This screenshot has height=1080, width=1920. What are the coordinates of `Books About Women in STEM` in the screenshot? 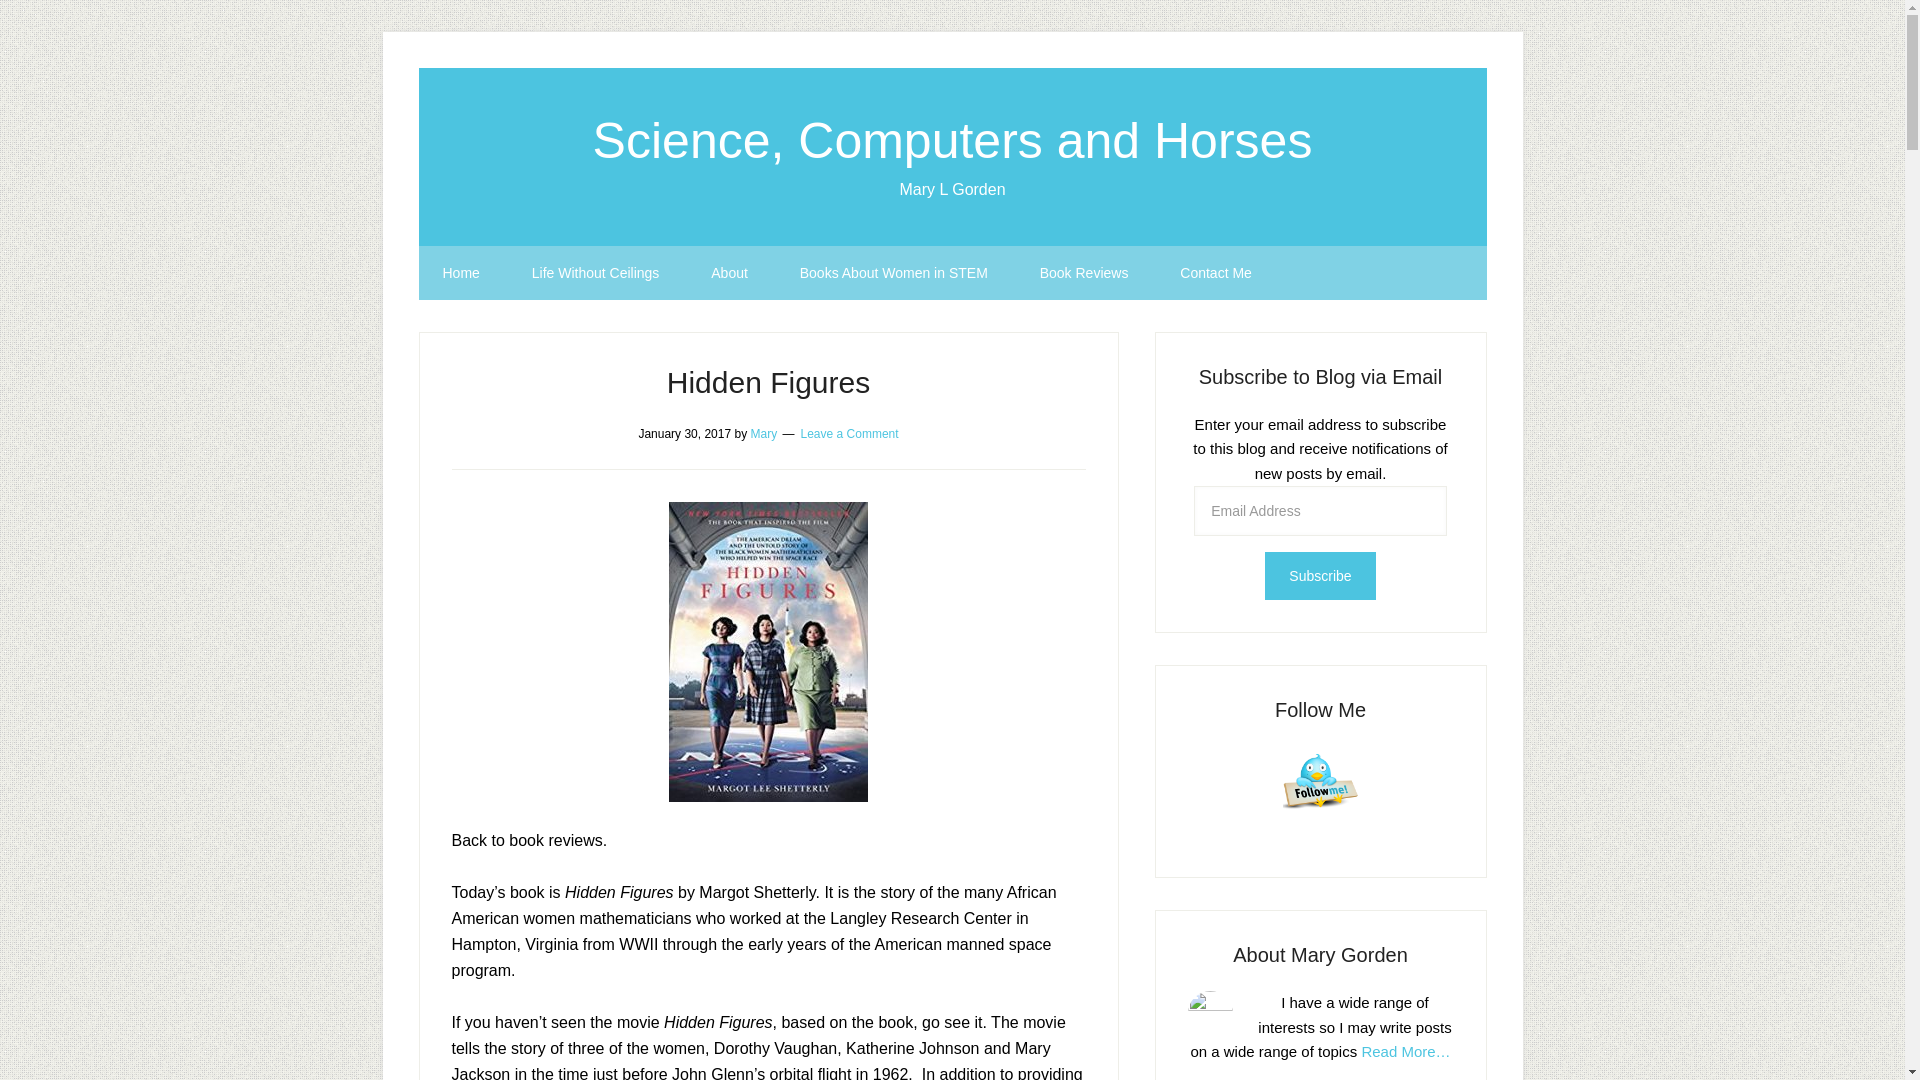 It's located at (893, 273).